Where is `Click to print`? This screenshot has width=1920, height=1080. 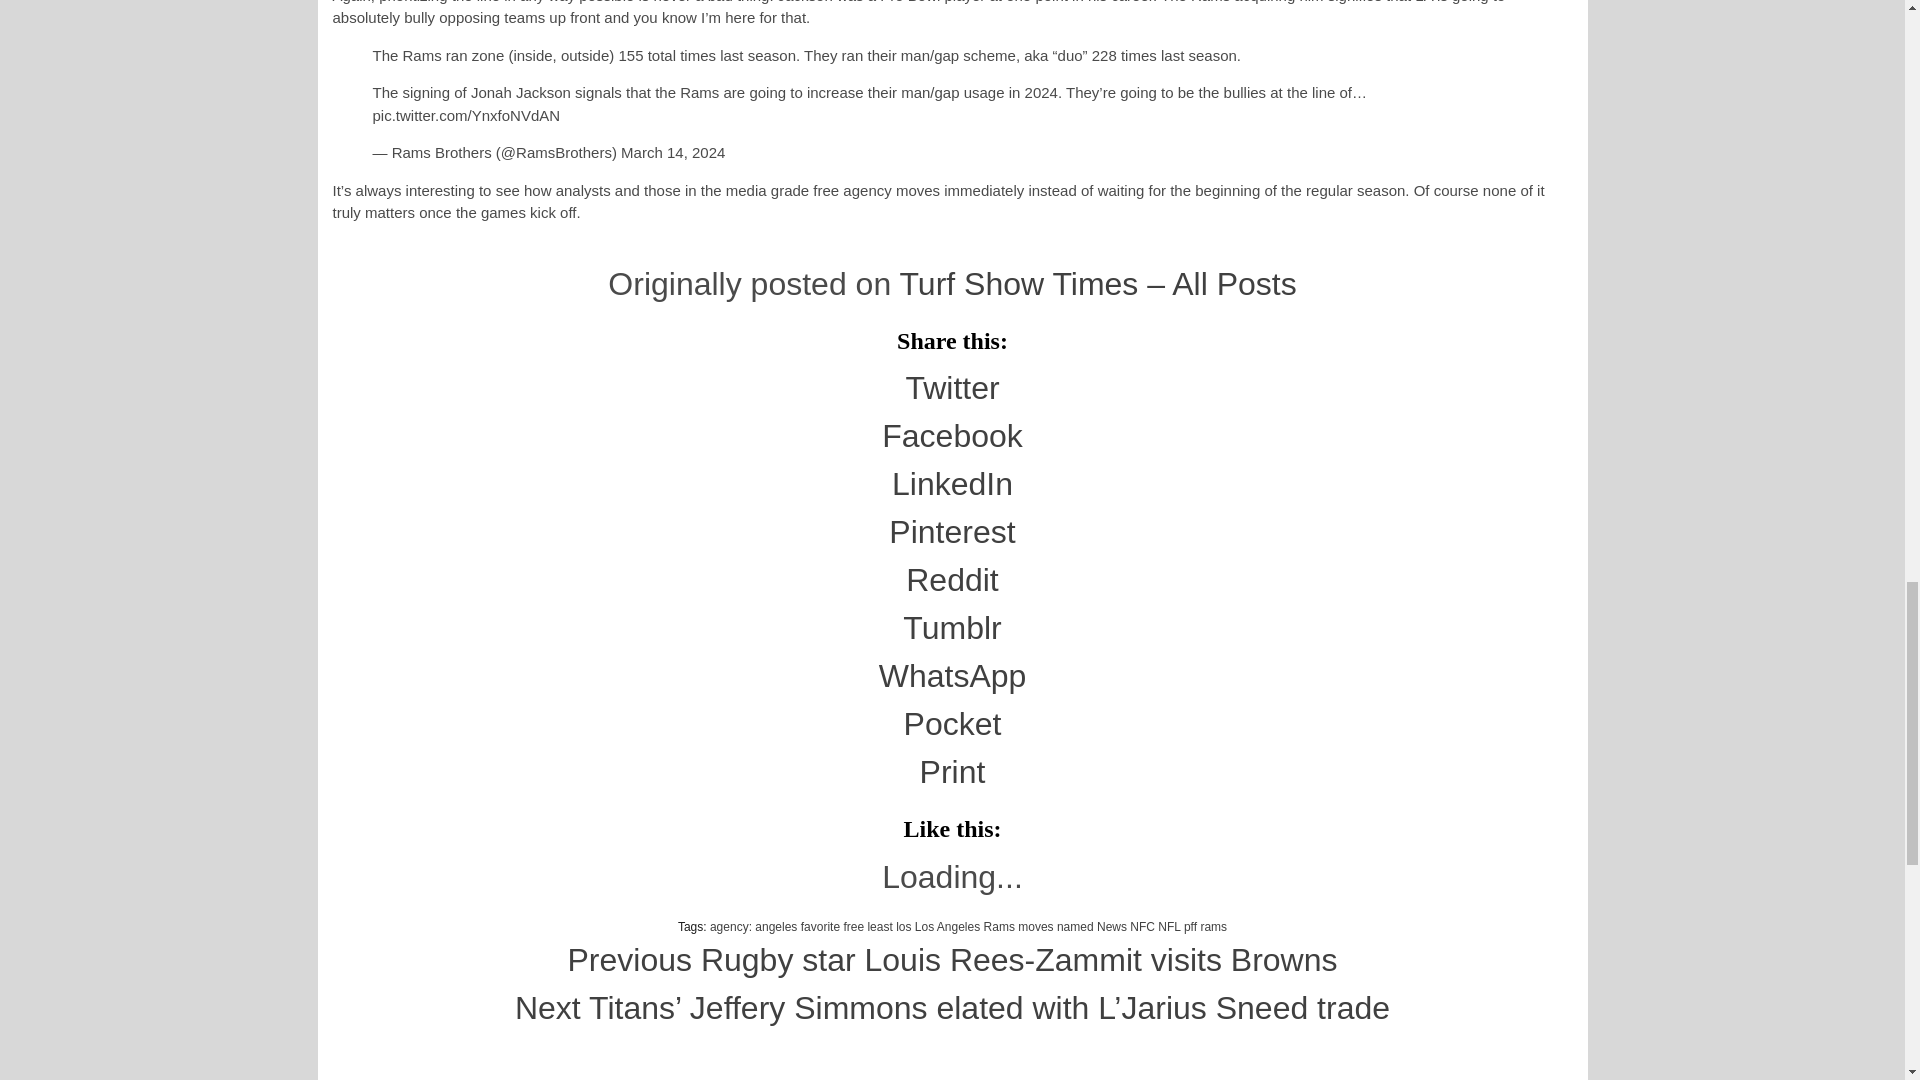 Click to print is located at coordinates (952, 771).